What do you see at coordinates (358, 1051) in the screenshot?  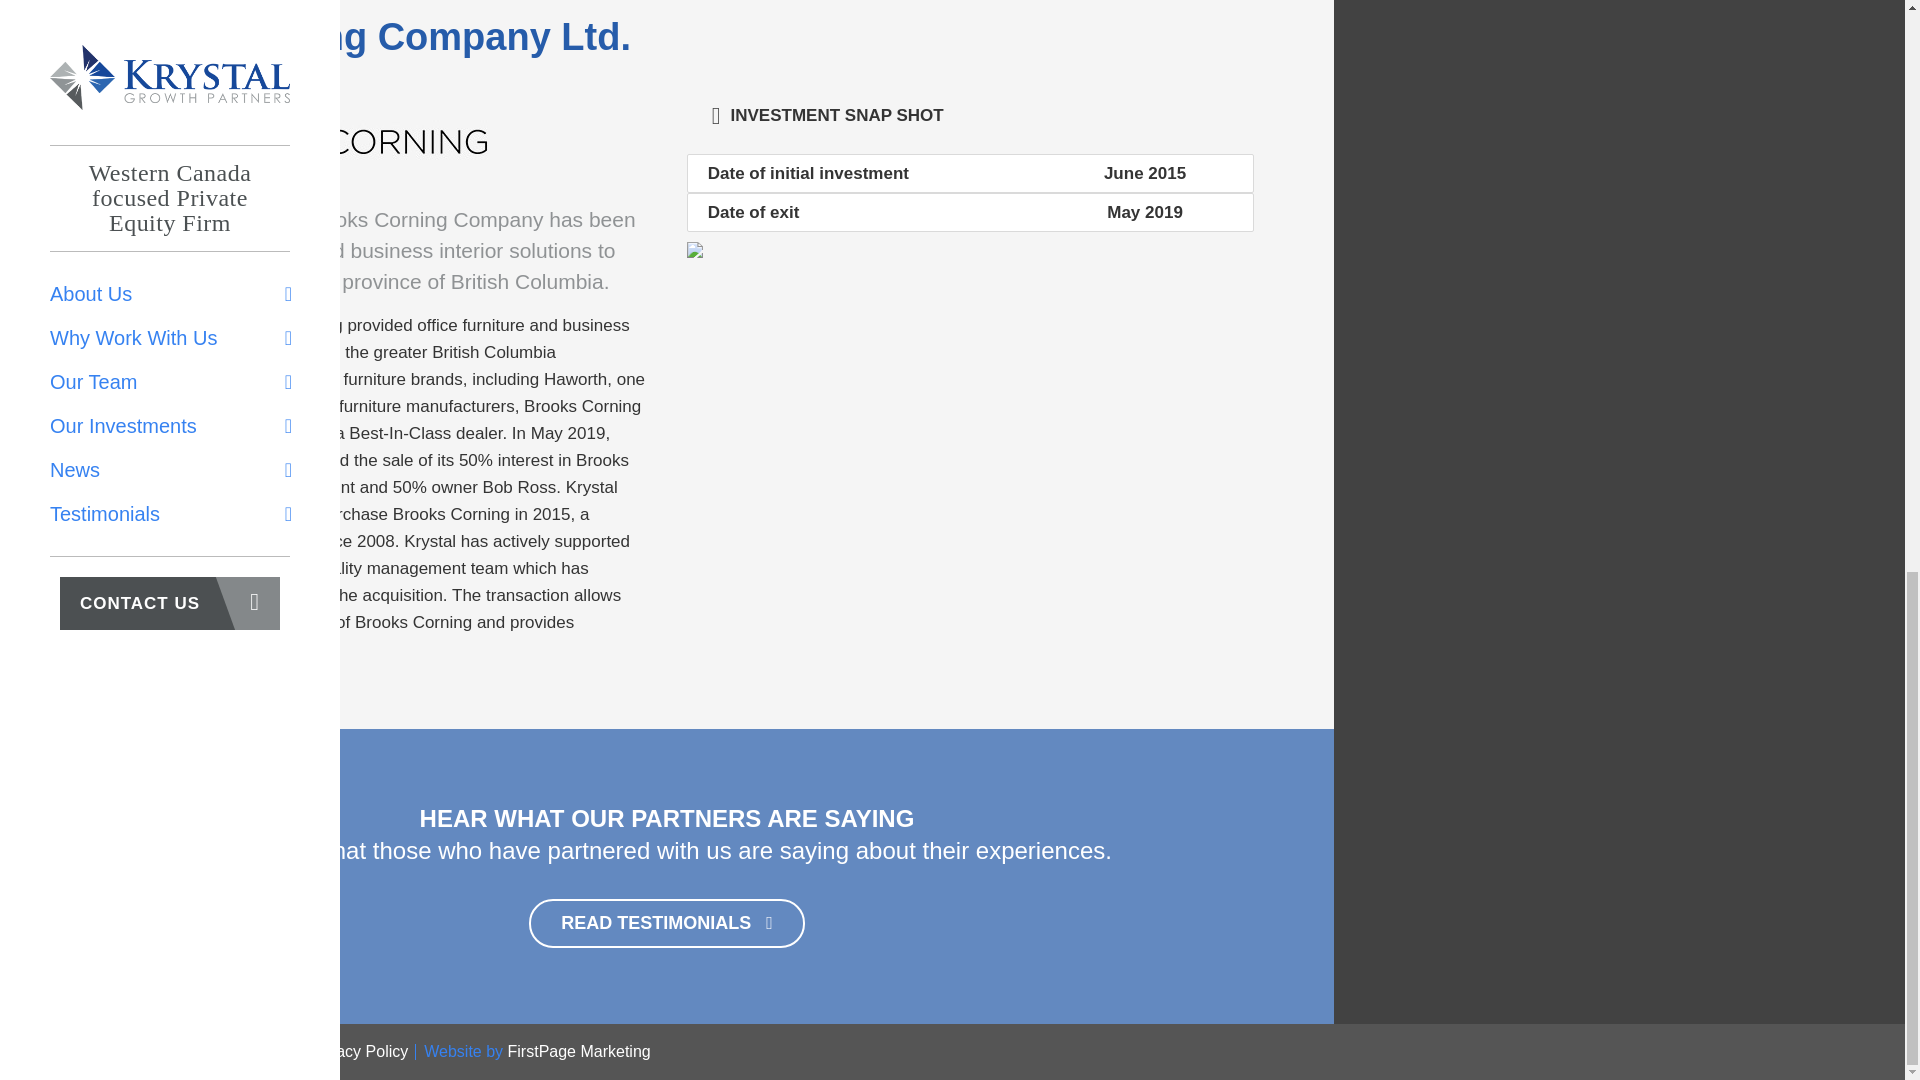 I see `Privacy Policy` at bounding box center [358, 1051].